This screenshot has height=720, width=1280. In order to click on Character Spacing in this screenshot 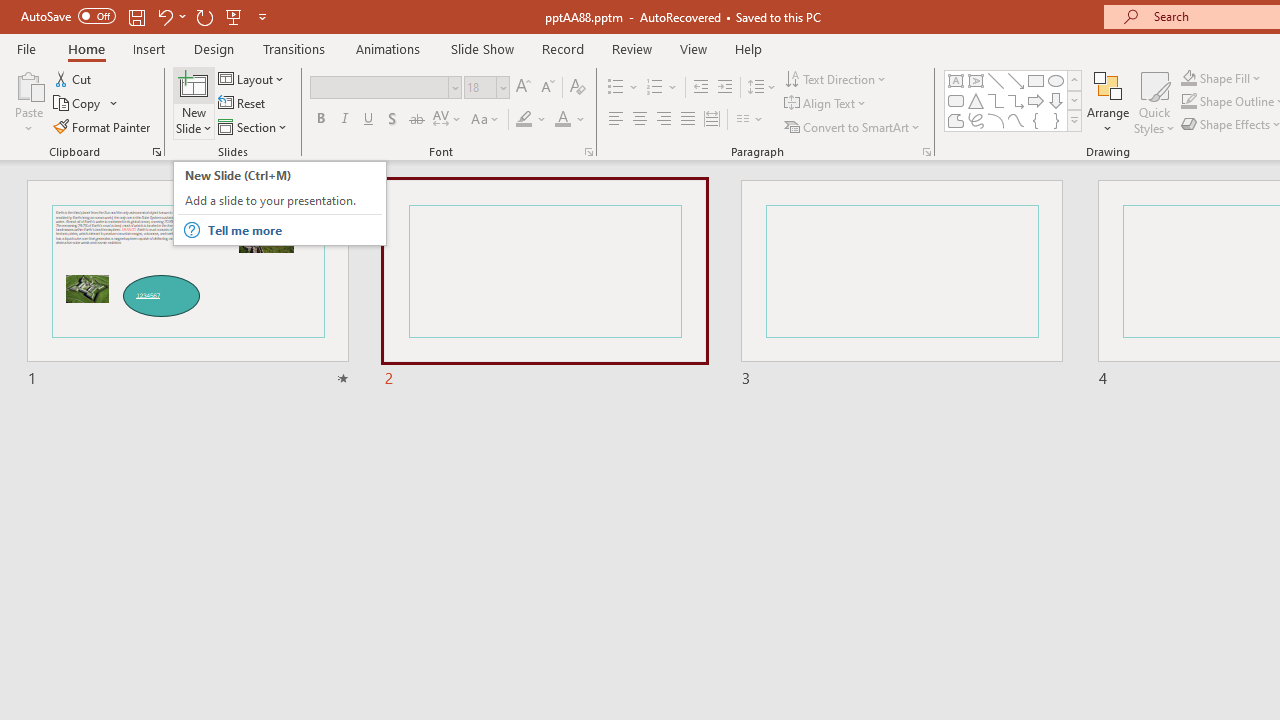, I will do `click(448, 120)`.